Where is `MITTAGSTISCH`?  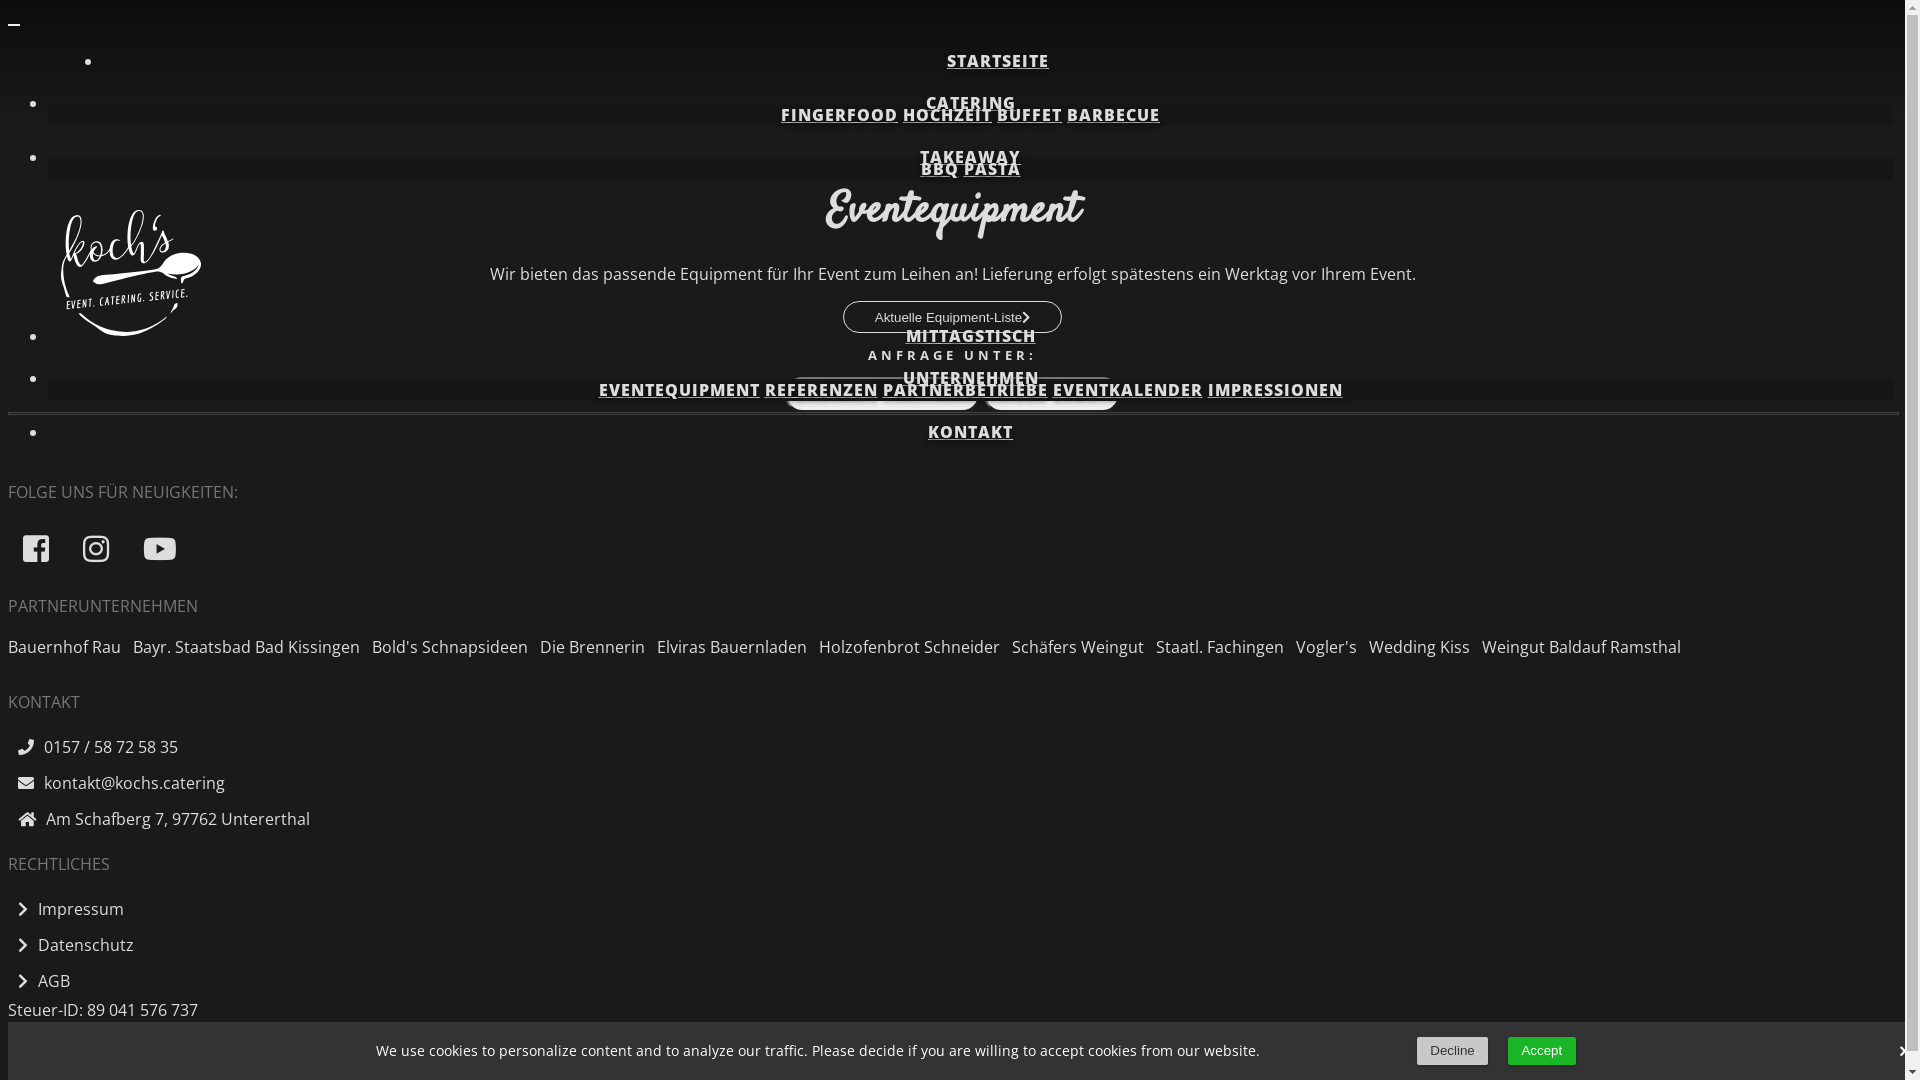
MITTAGSTISCH is located at coordinates (971, 336).